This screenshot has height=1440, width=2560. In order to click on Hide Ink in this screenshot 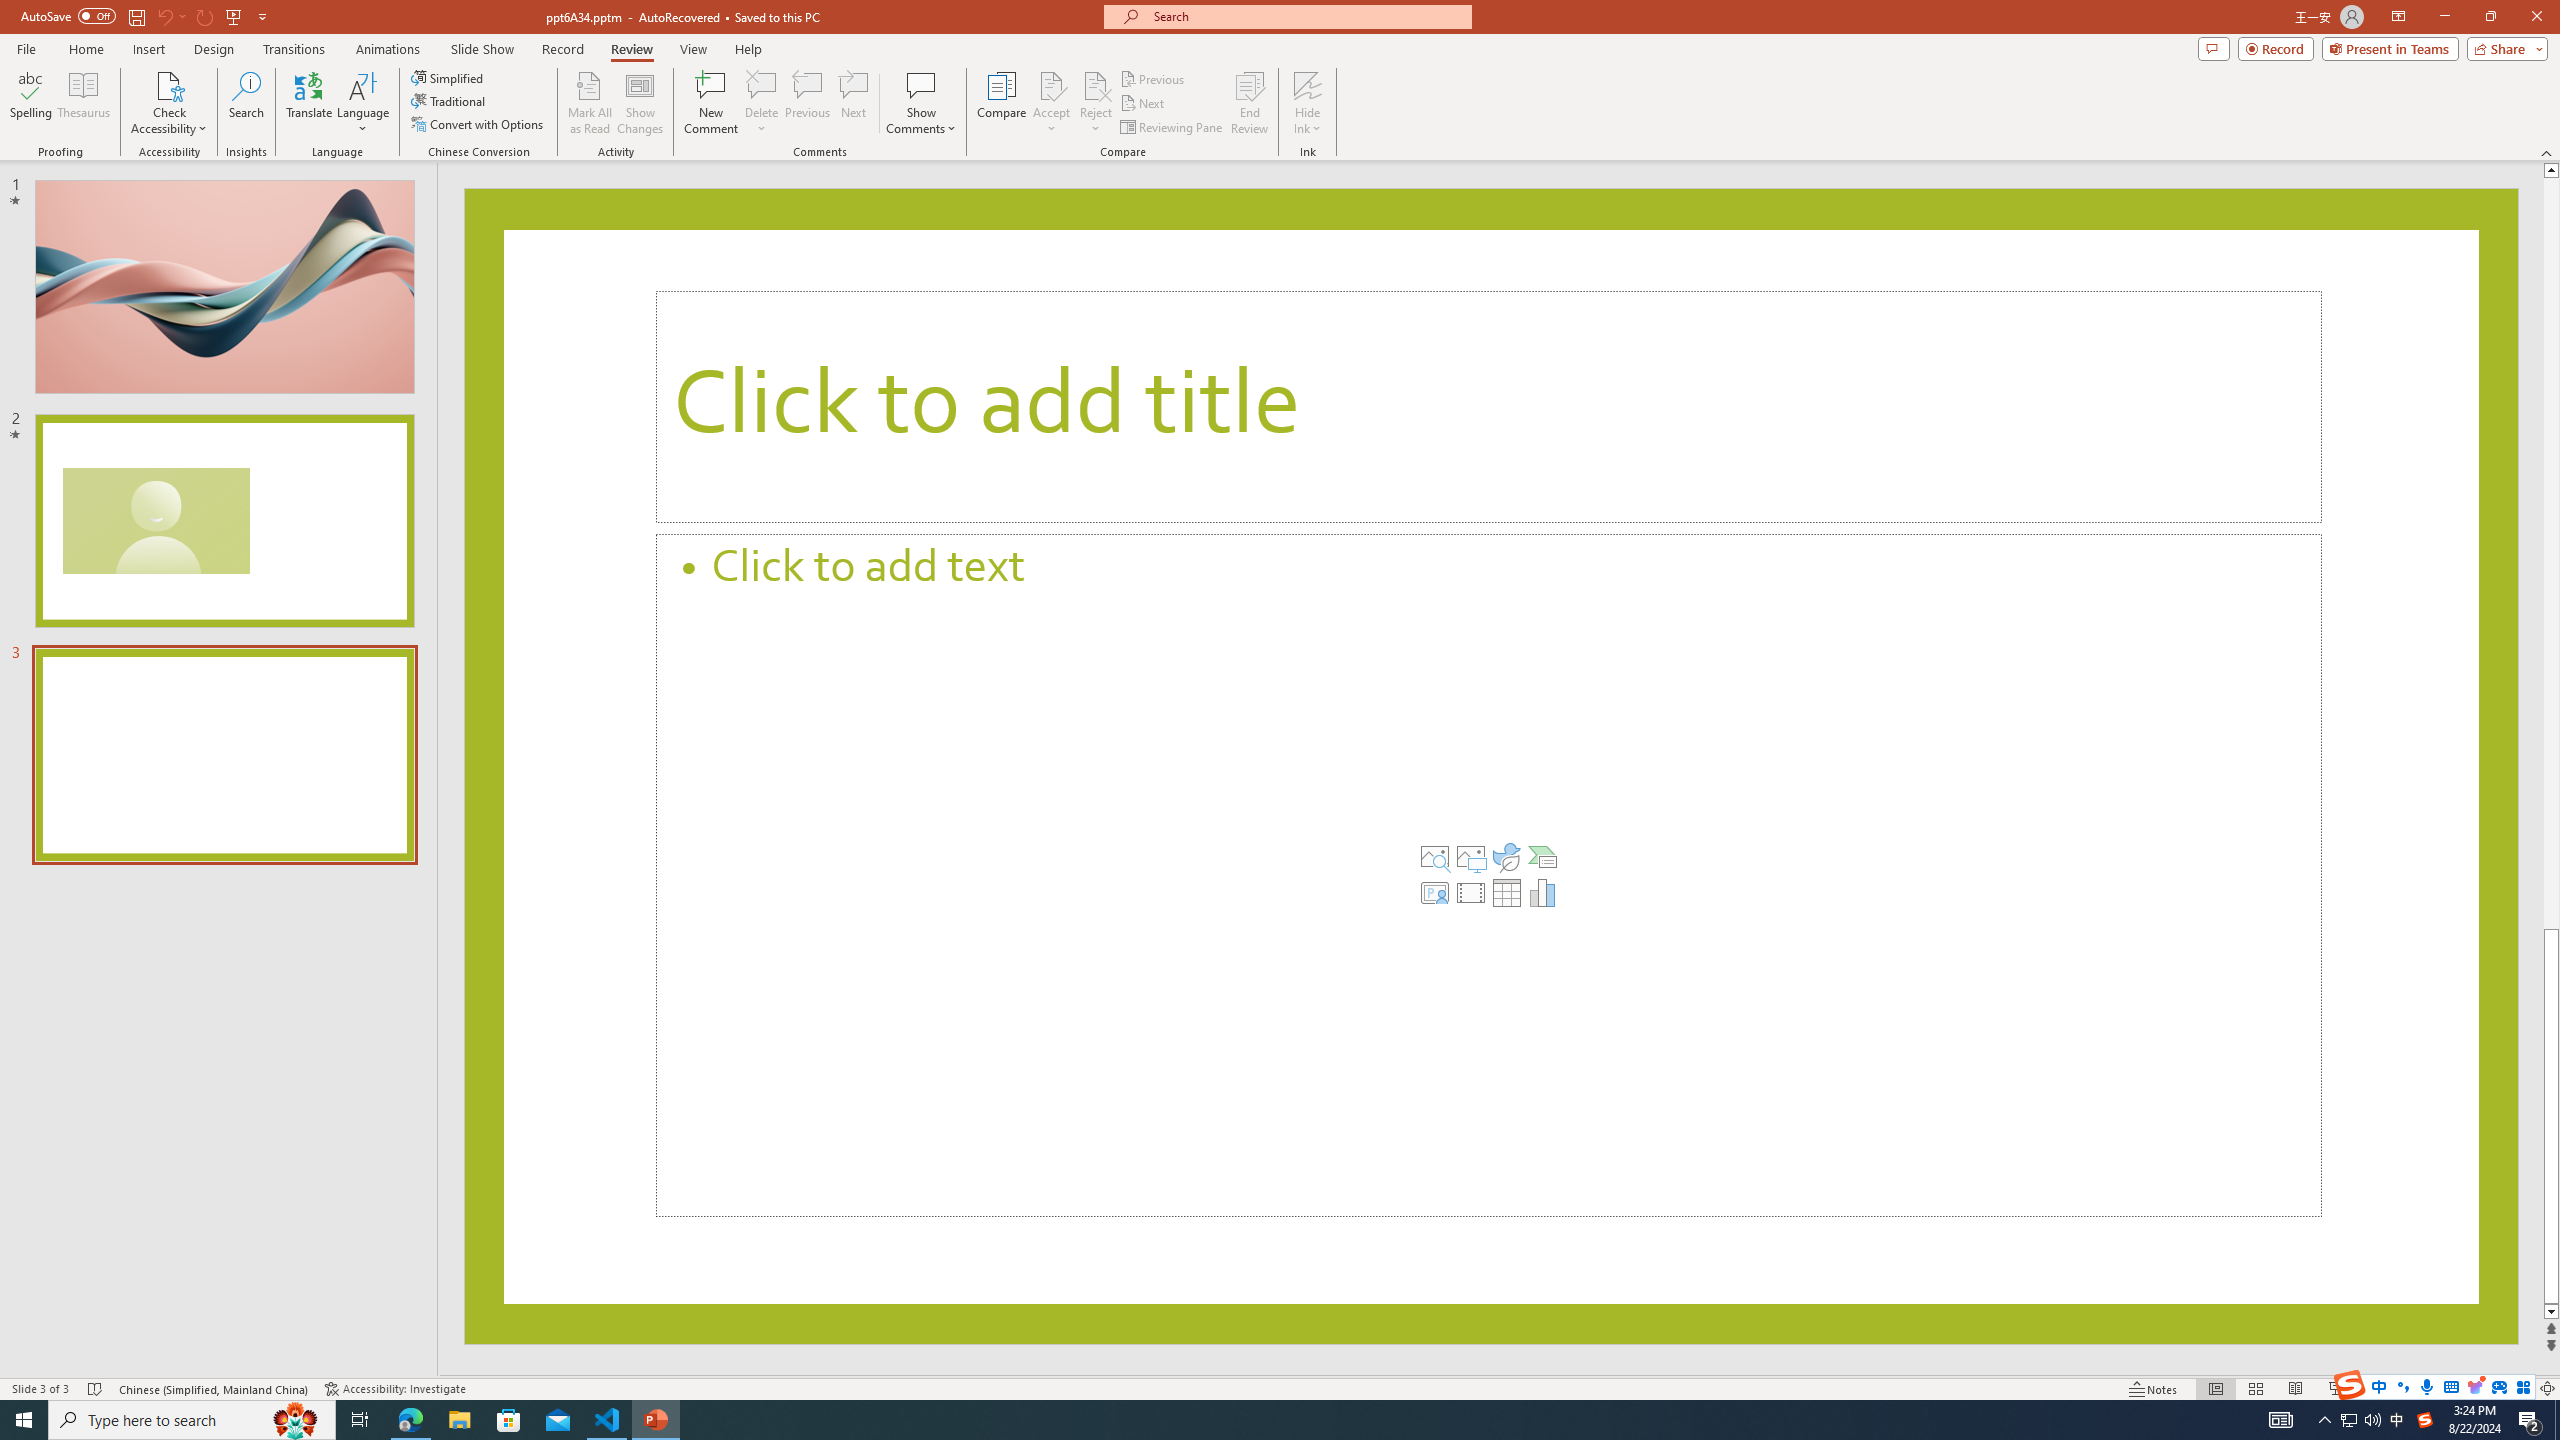, I will do `click(1308, 85)`.